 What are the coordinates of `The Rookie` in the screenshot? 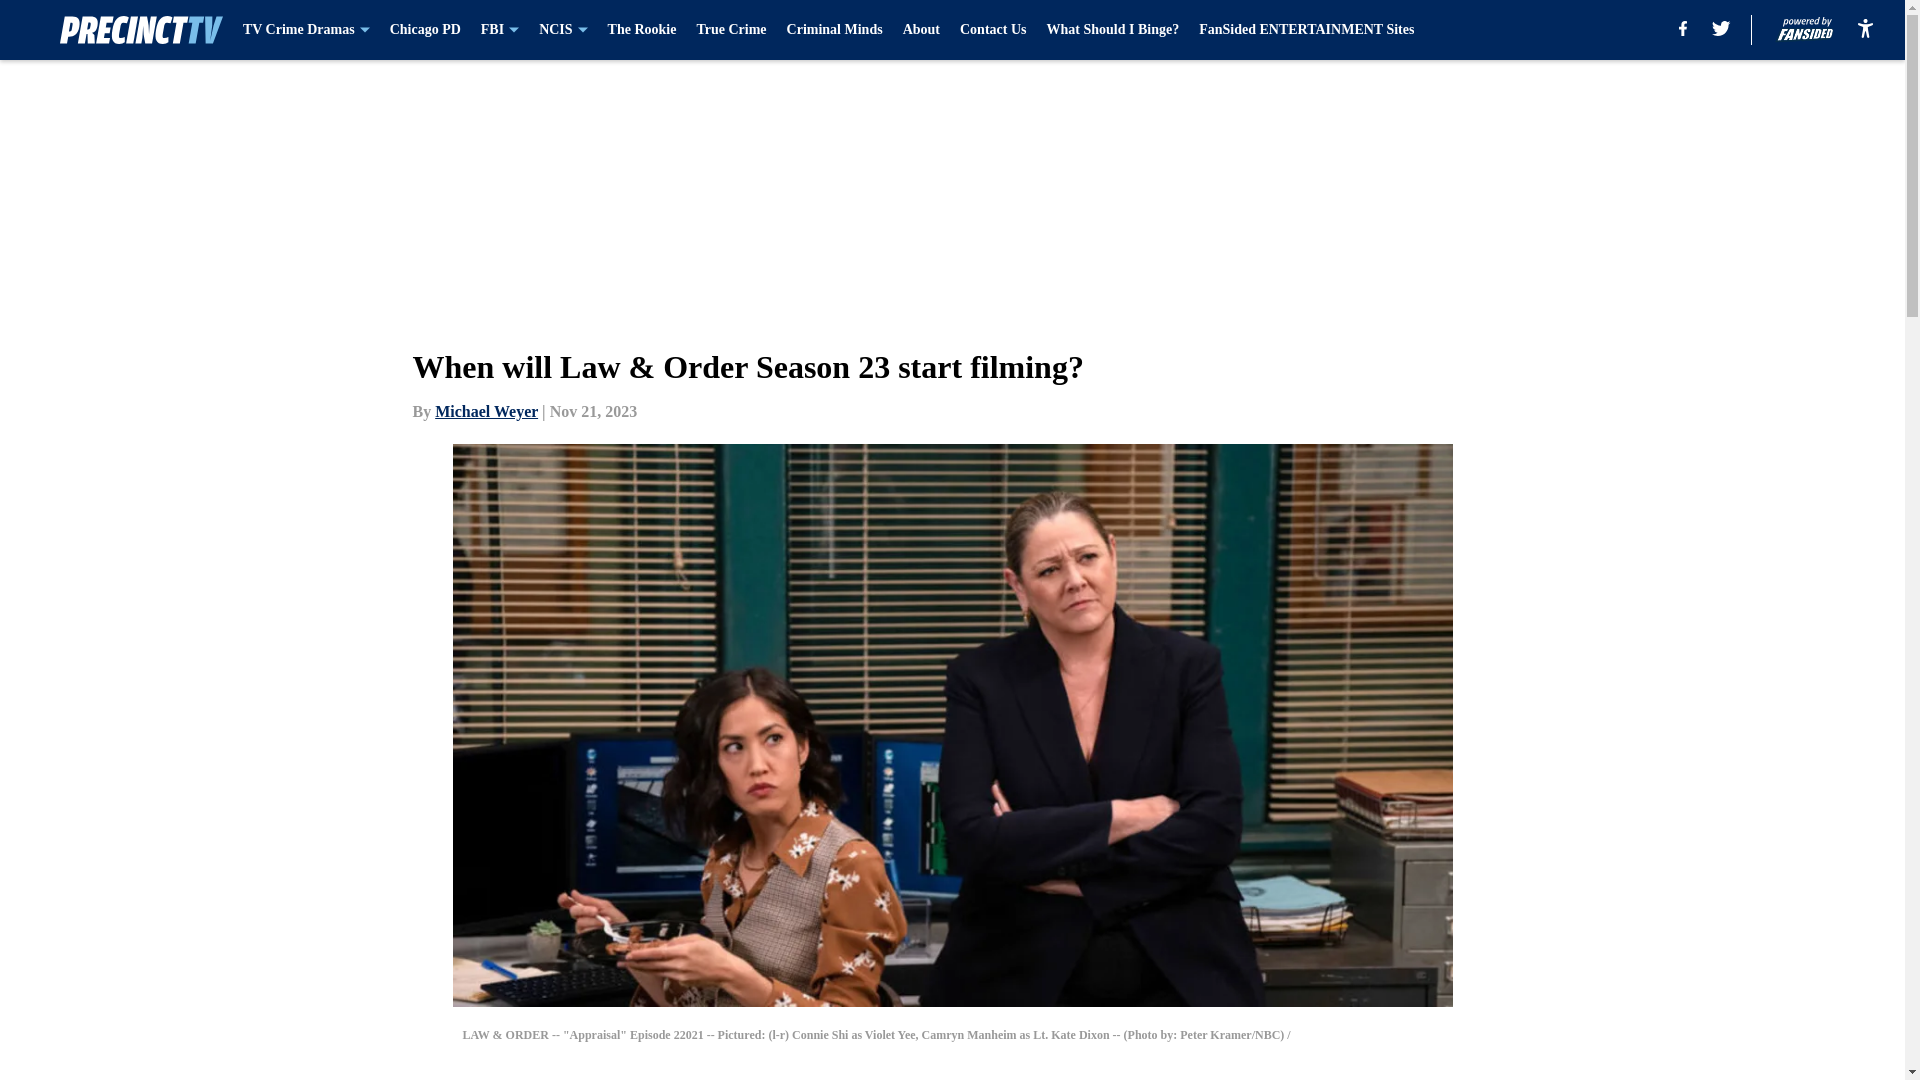 It's located at (642, 30).